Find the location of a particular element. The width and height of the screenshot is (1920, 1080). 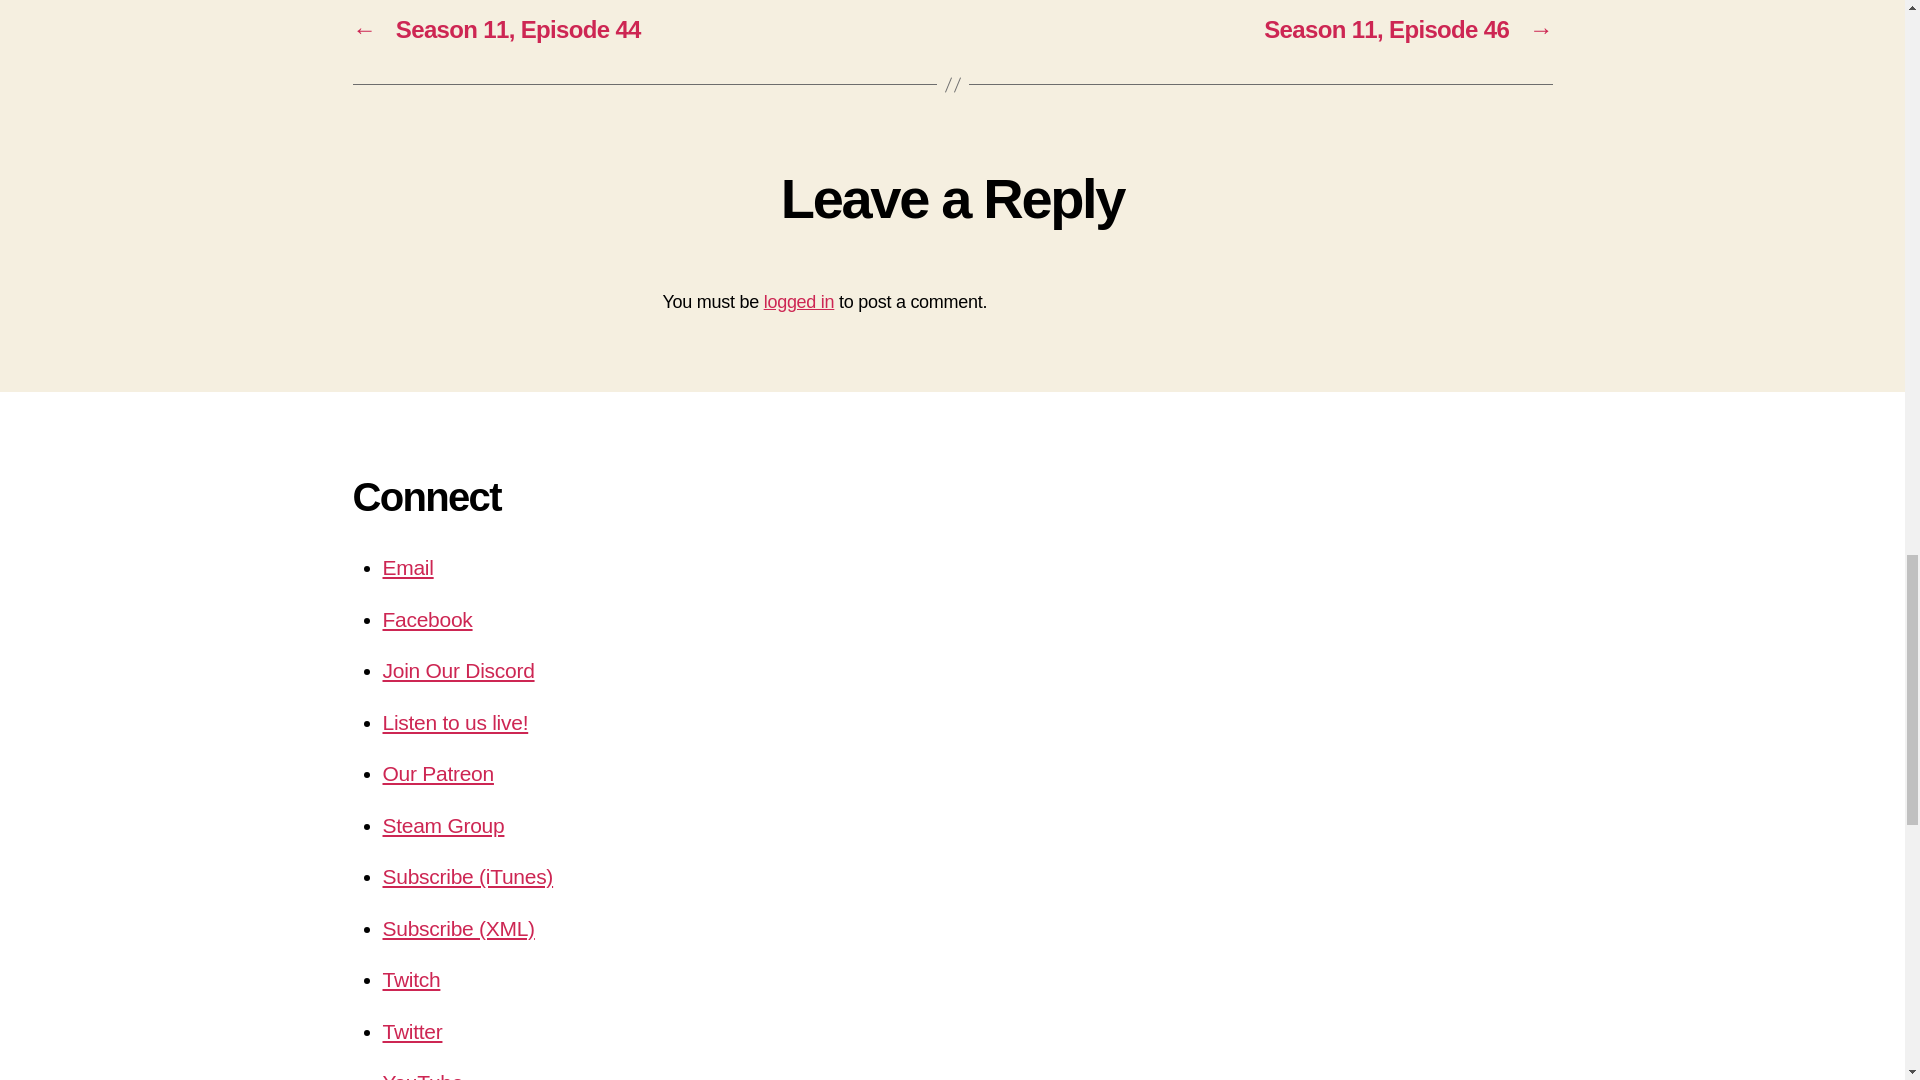

Join Our Discord is located at coordinates (458, 670).